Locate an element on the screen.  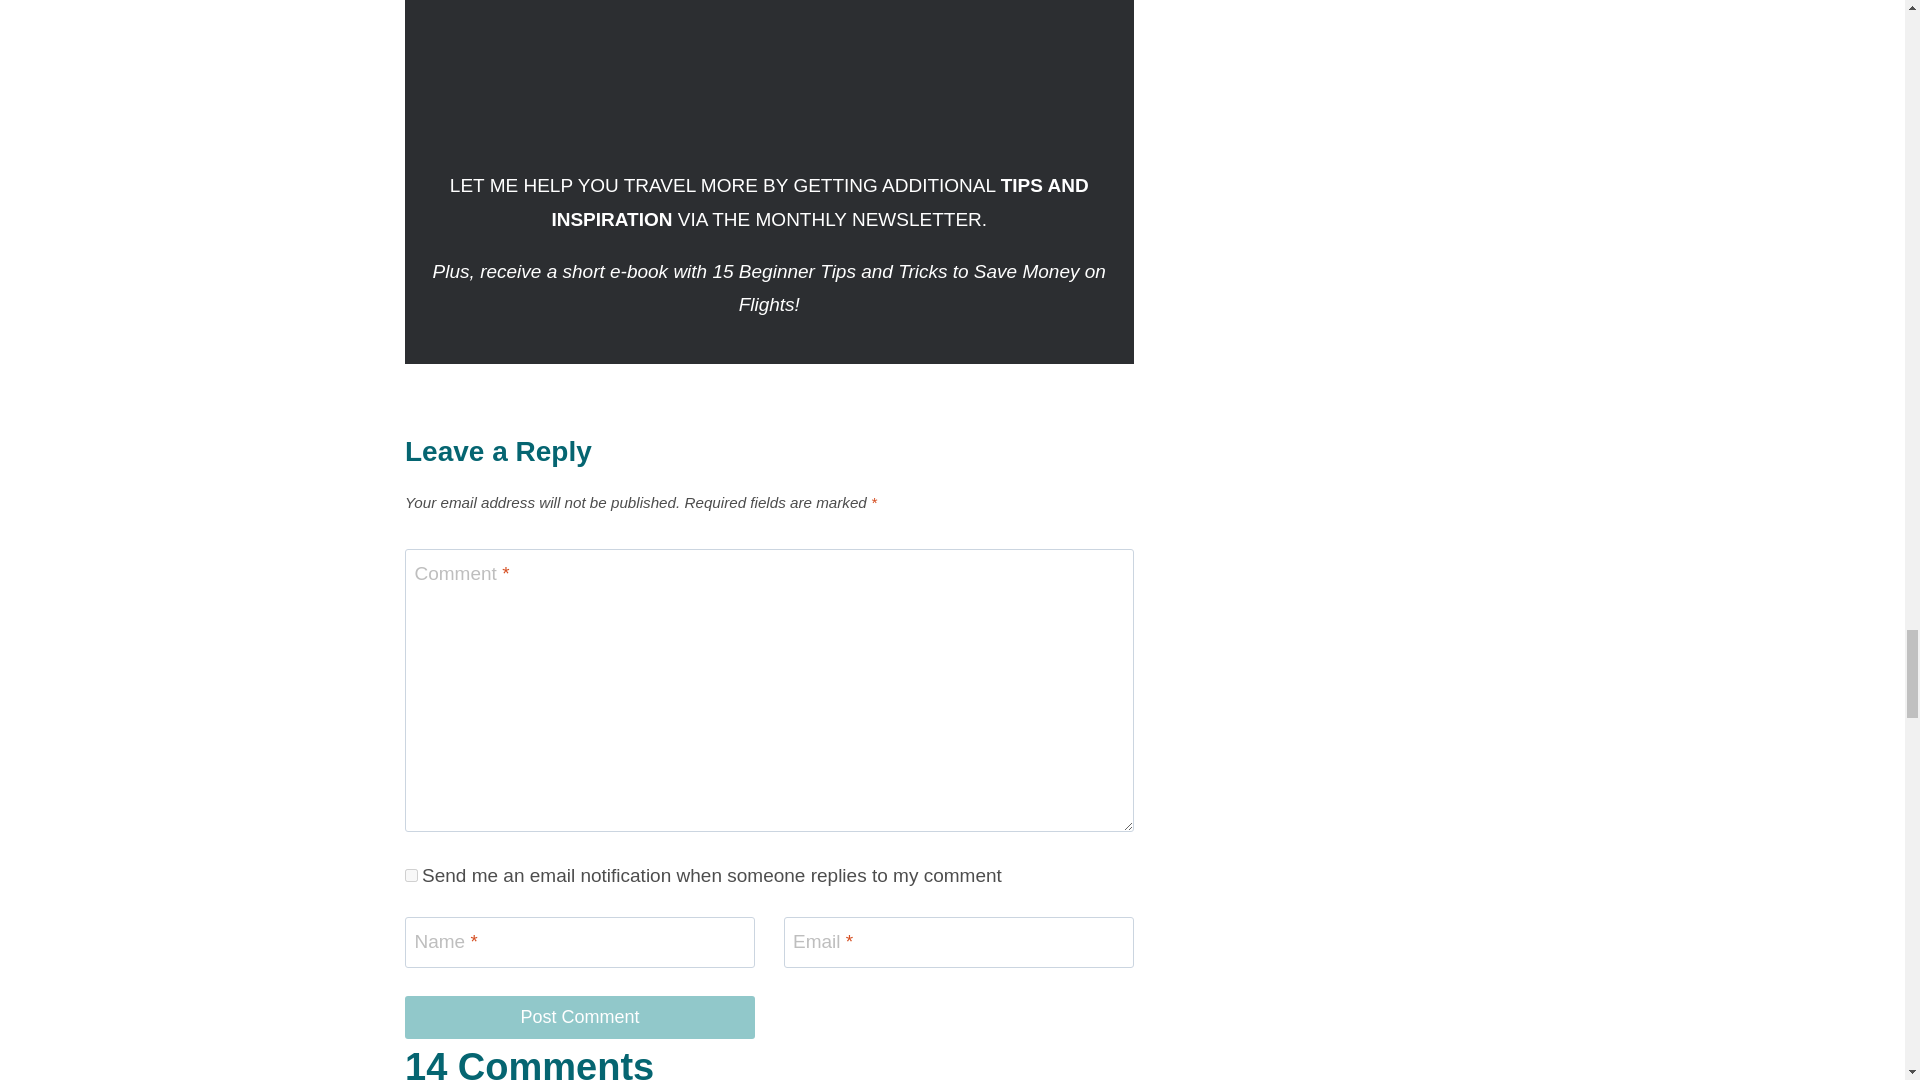
1 is located at coordinates (412, 876).